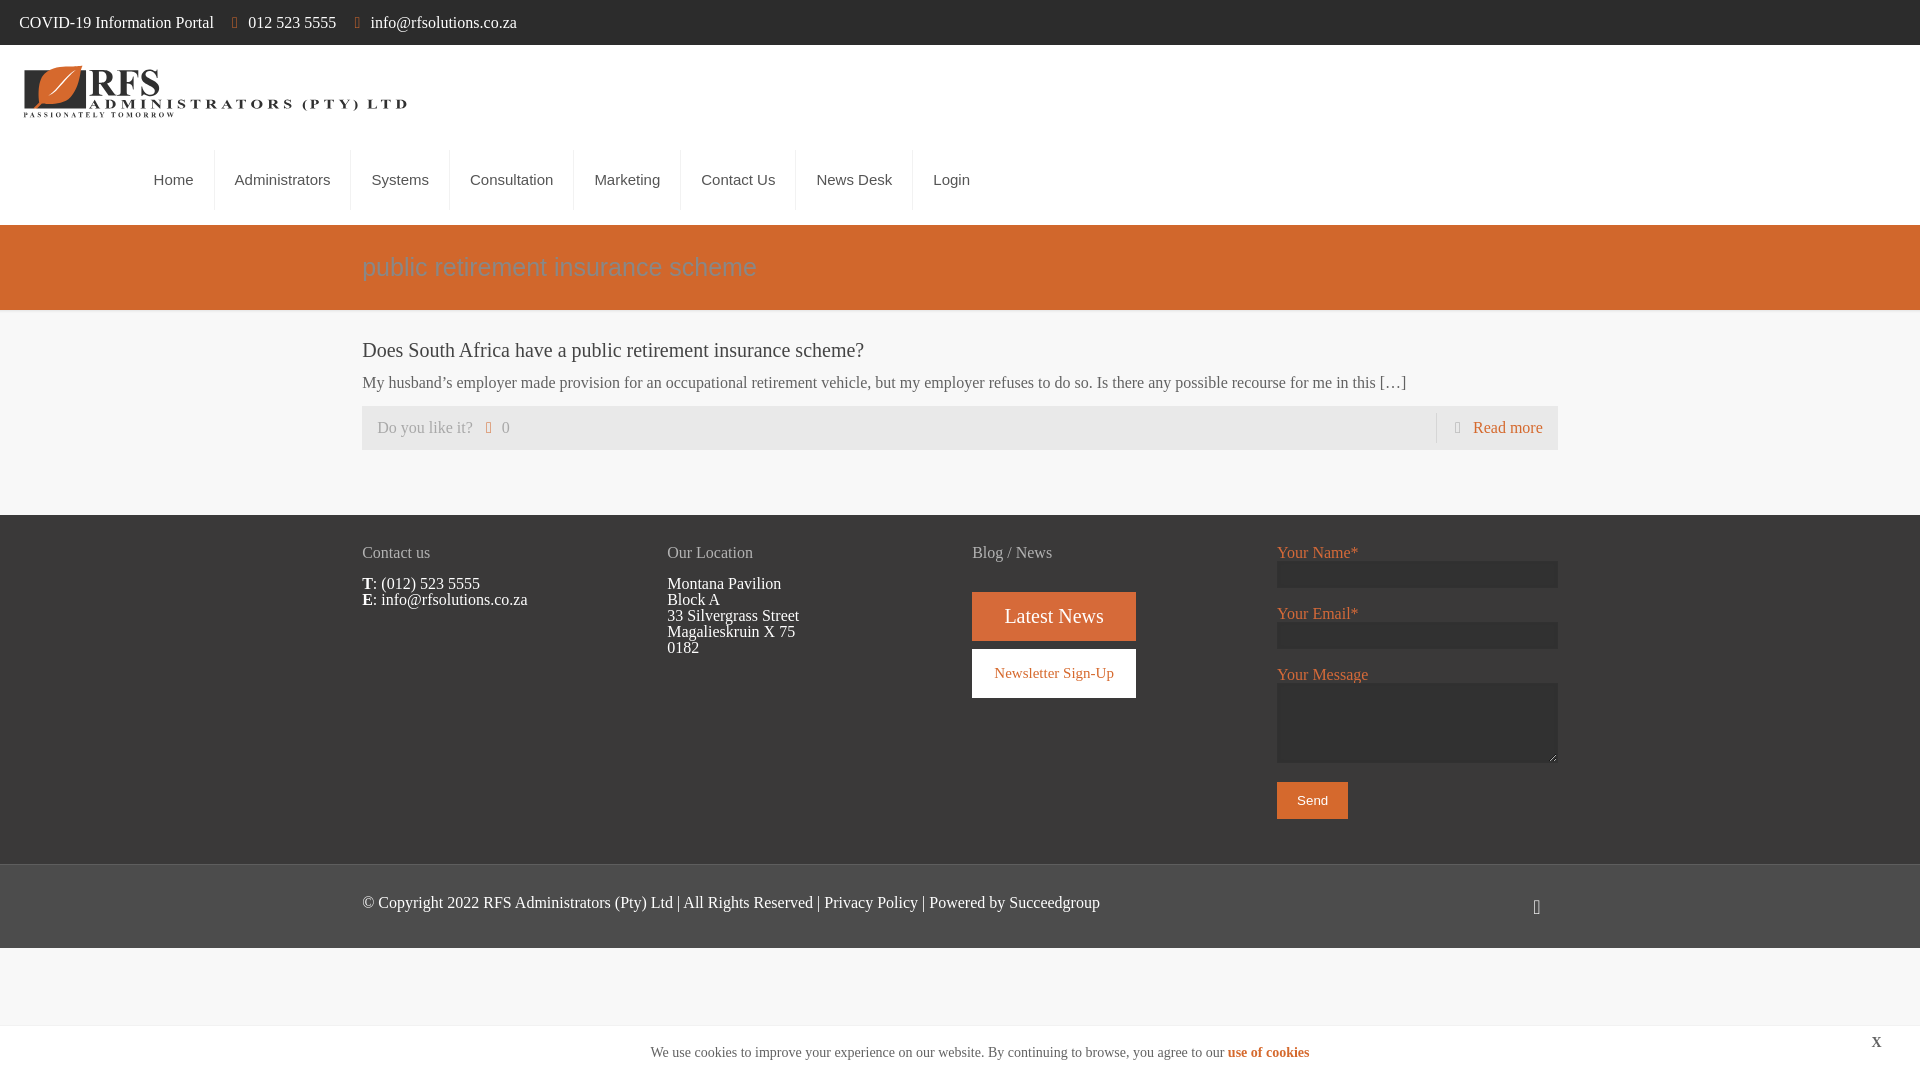 Image resolution: width=1920 pixels, height=1080 pixels. Describe the element at coordinates (1054, 672) in the screenshot. I see `Newsletter Sign-Up` at that location.